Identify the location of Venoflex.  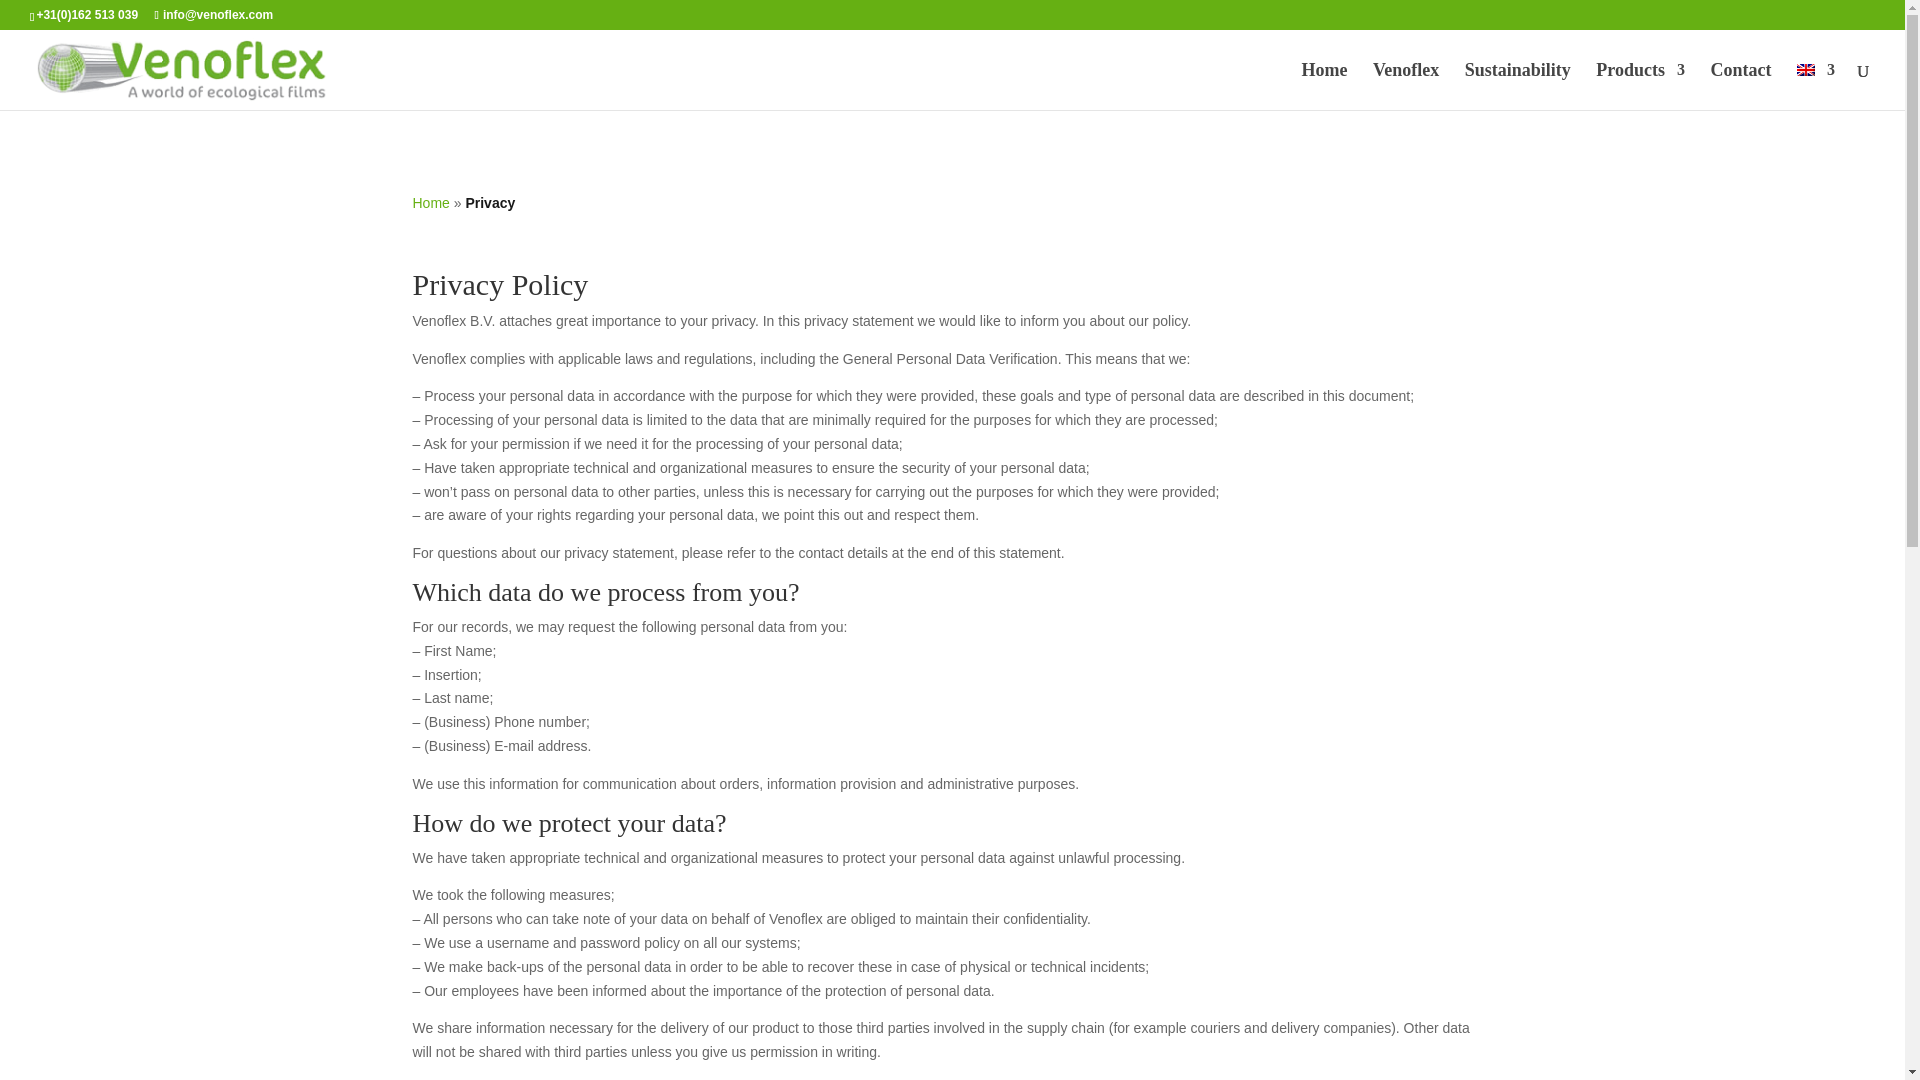
(1405, 86).